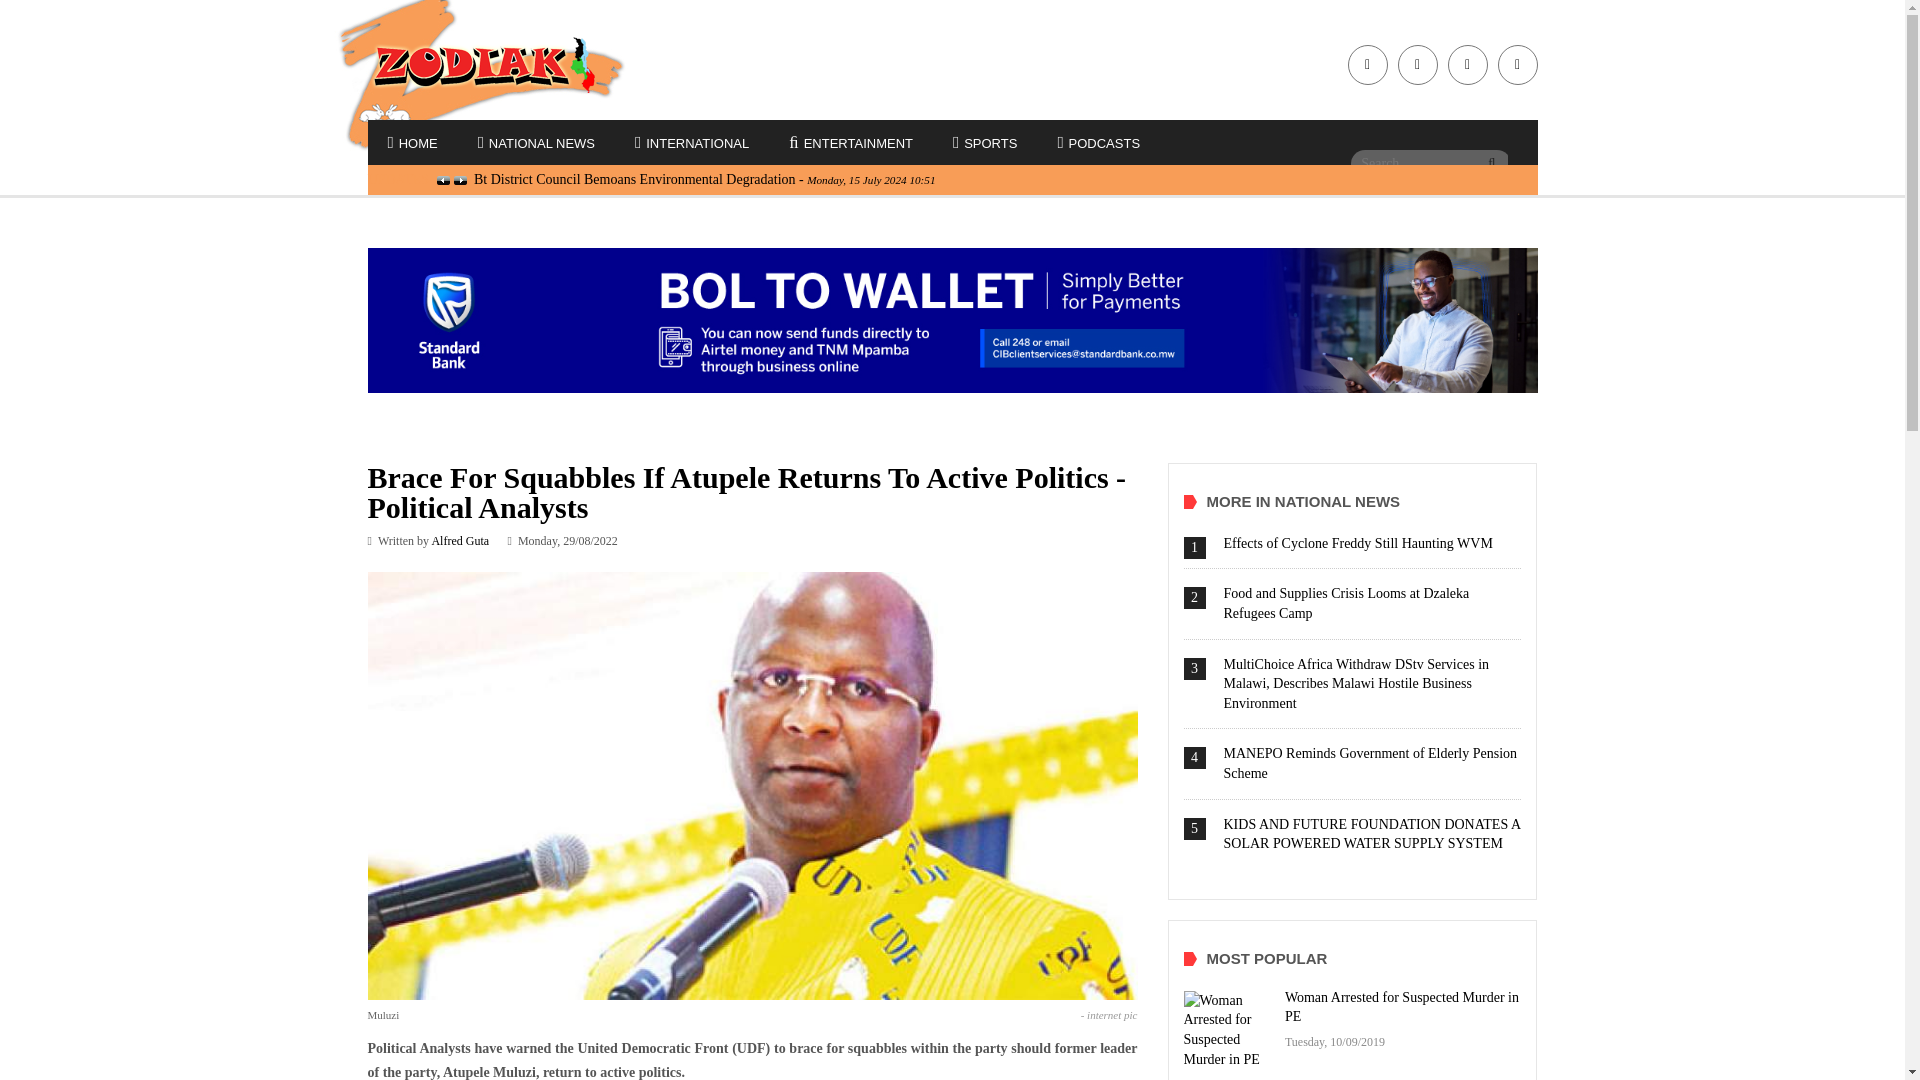  Describe the element at coordinates (984, 144) in the screenshot. I see `SPORTS` at that location.